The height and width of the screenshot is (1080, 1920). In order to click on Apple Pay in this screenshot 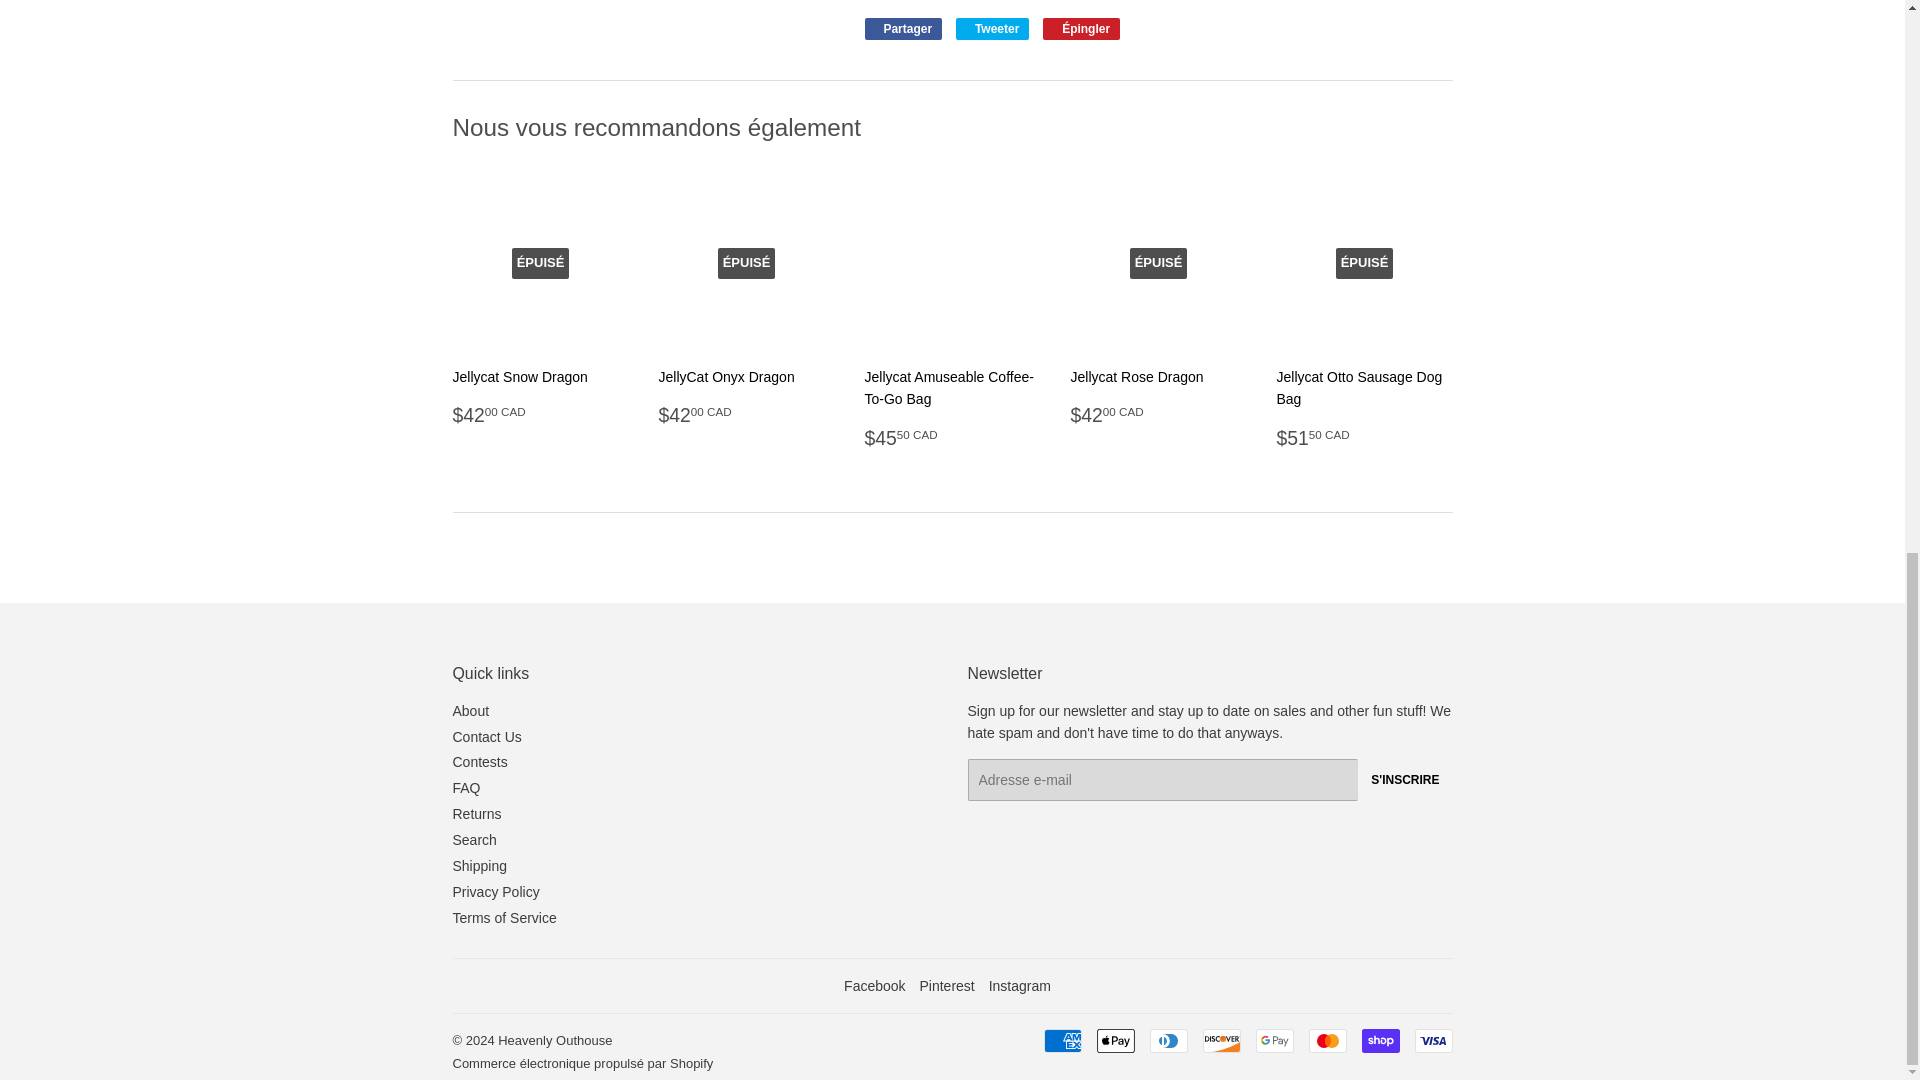, I will do `click(1115, 1041)`.